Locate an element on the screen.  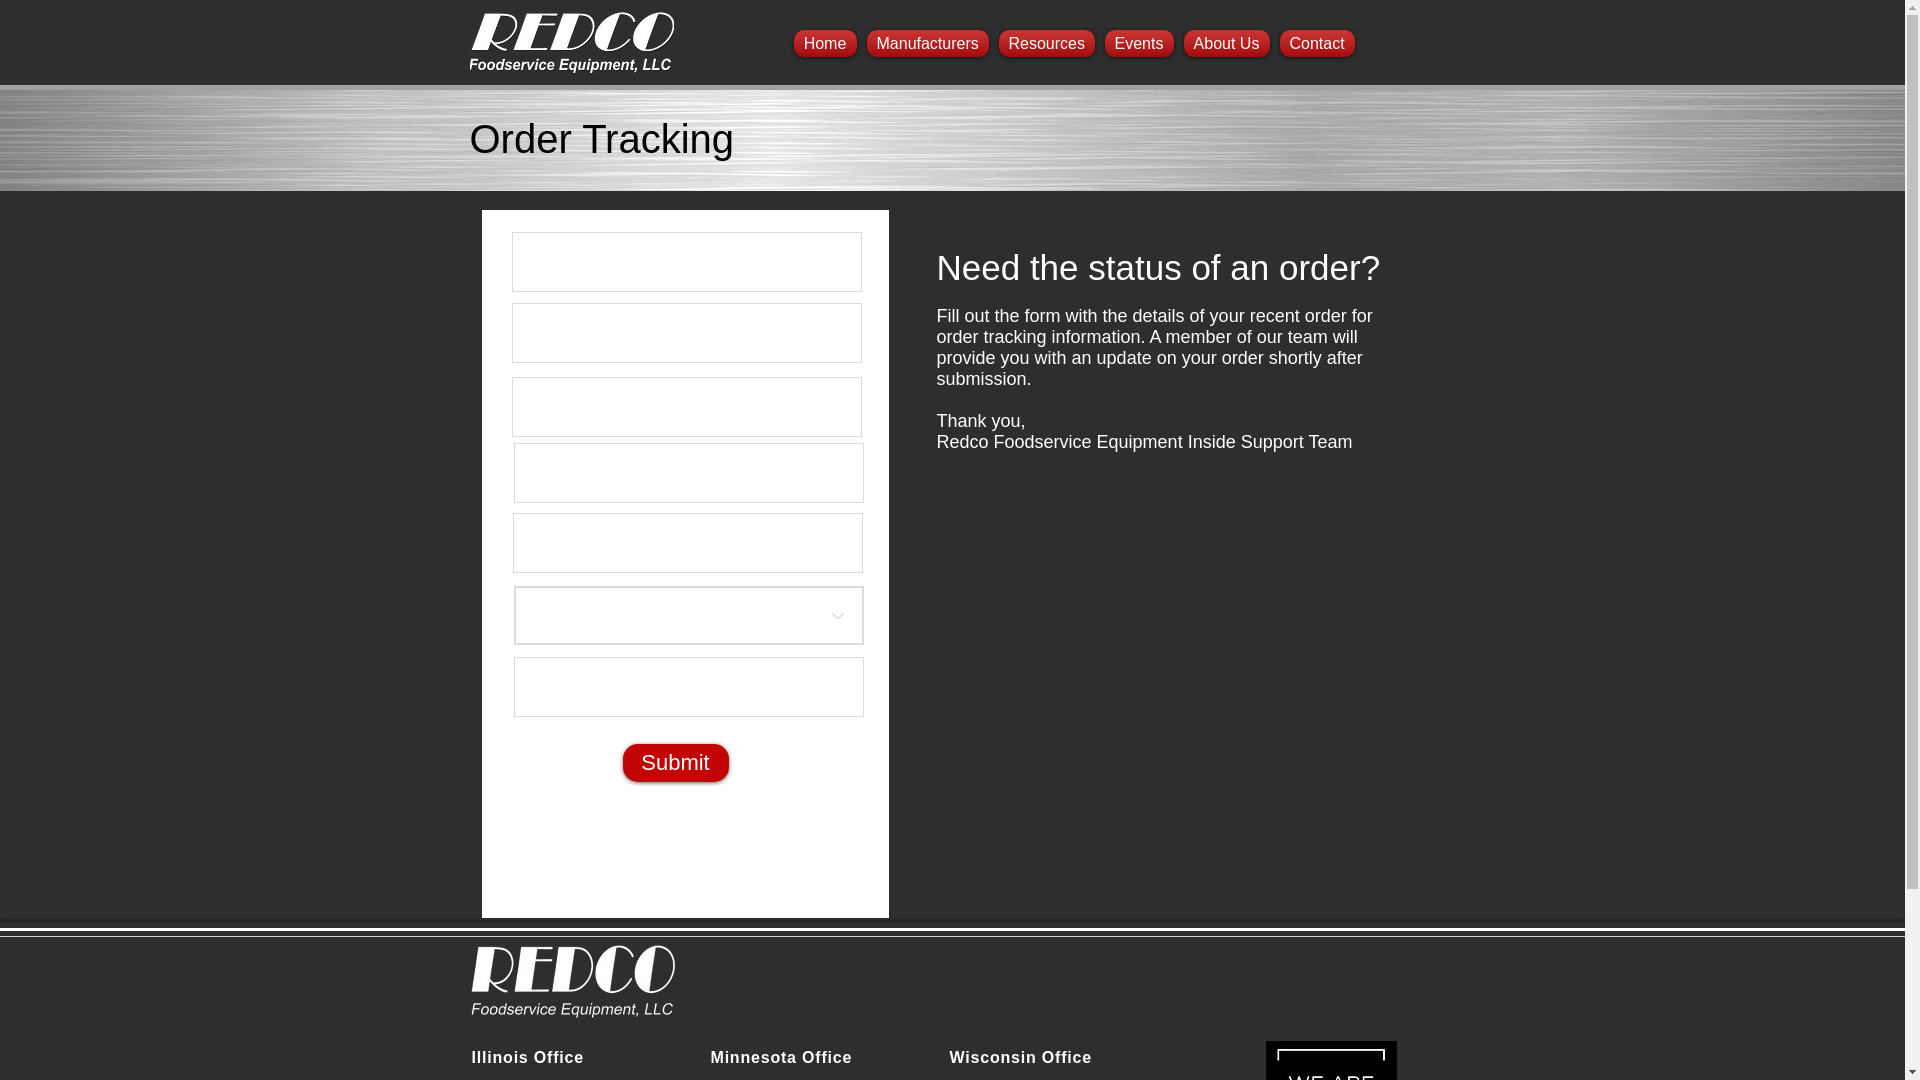
Resources is located at coordinates (1047, 44).